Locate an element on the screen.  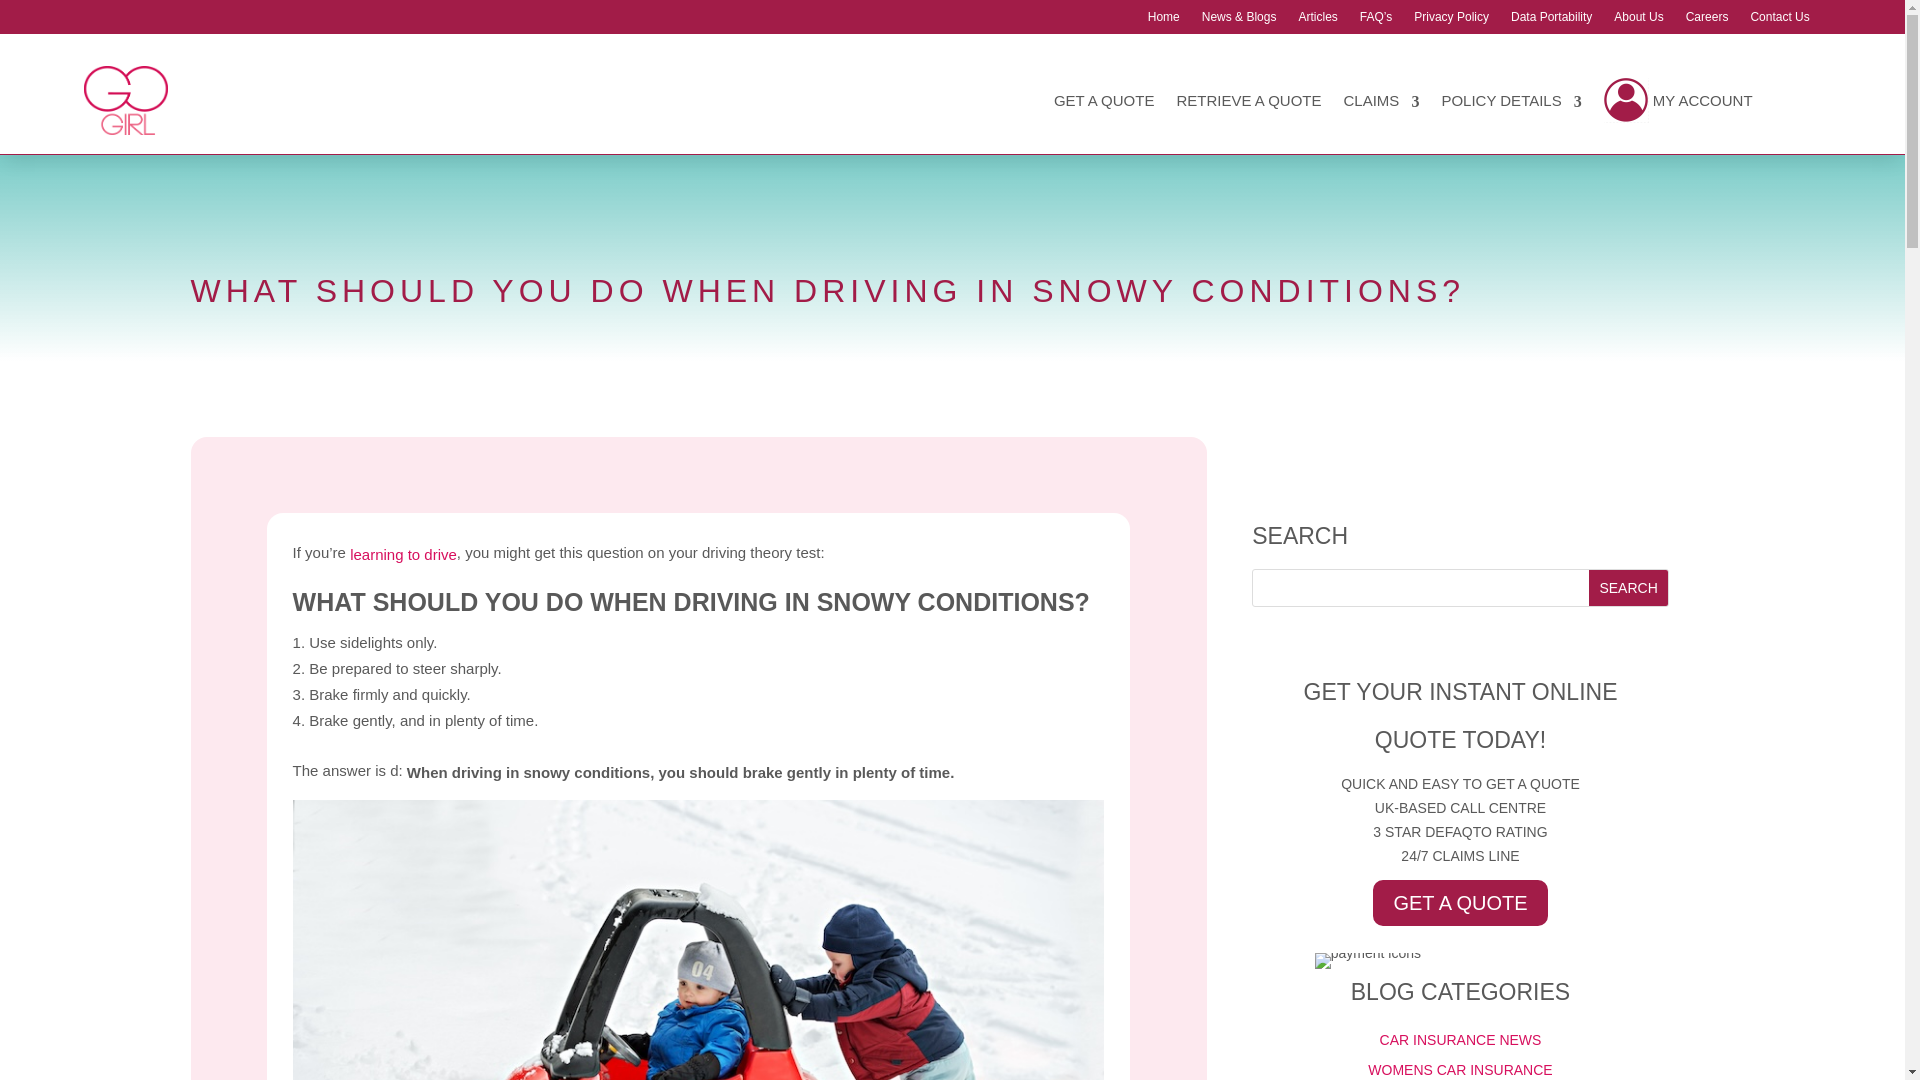
Careers is located at coordinates (1707, 20).